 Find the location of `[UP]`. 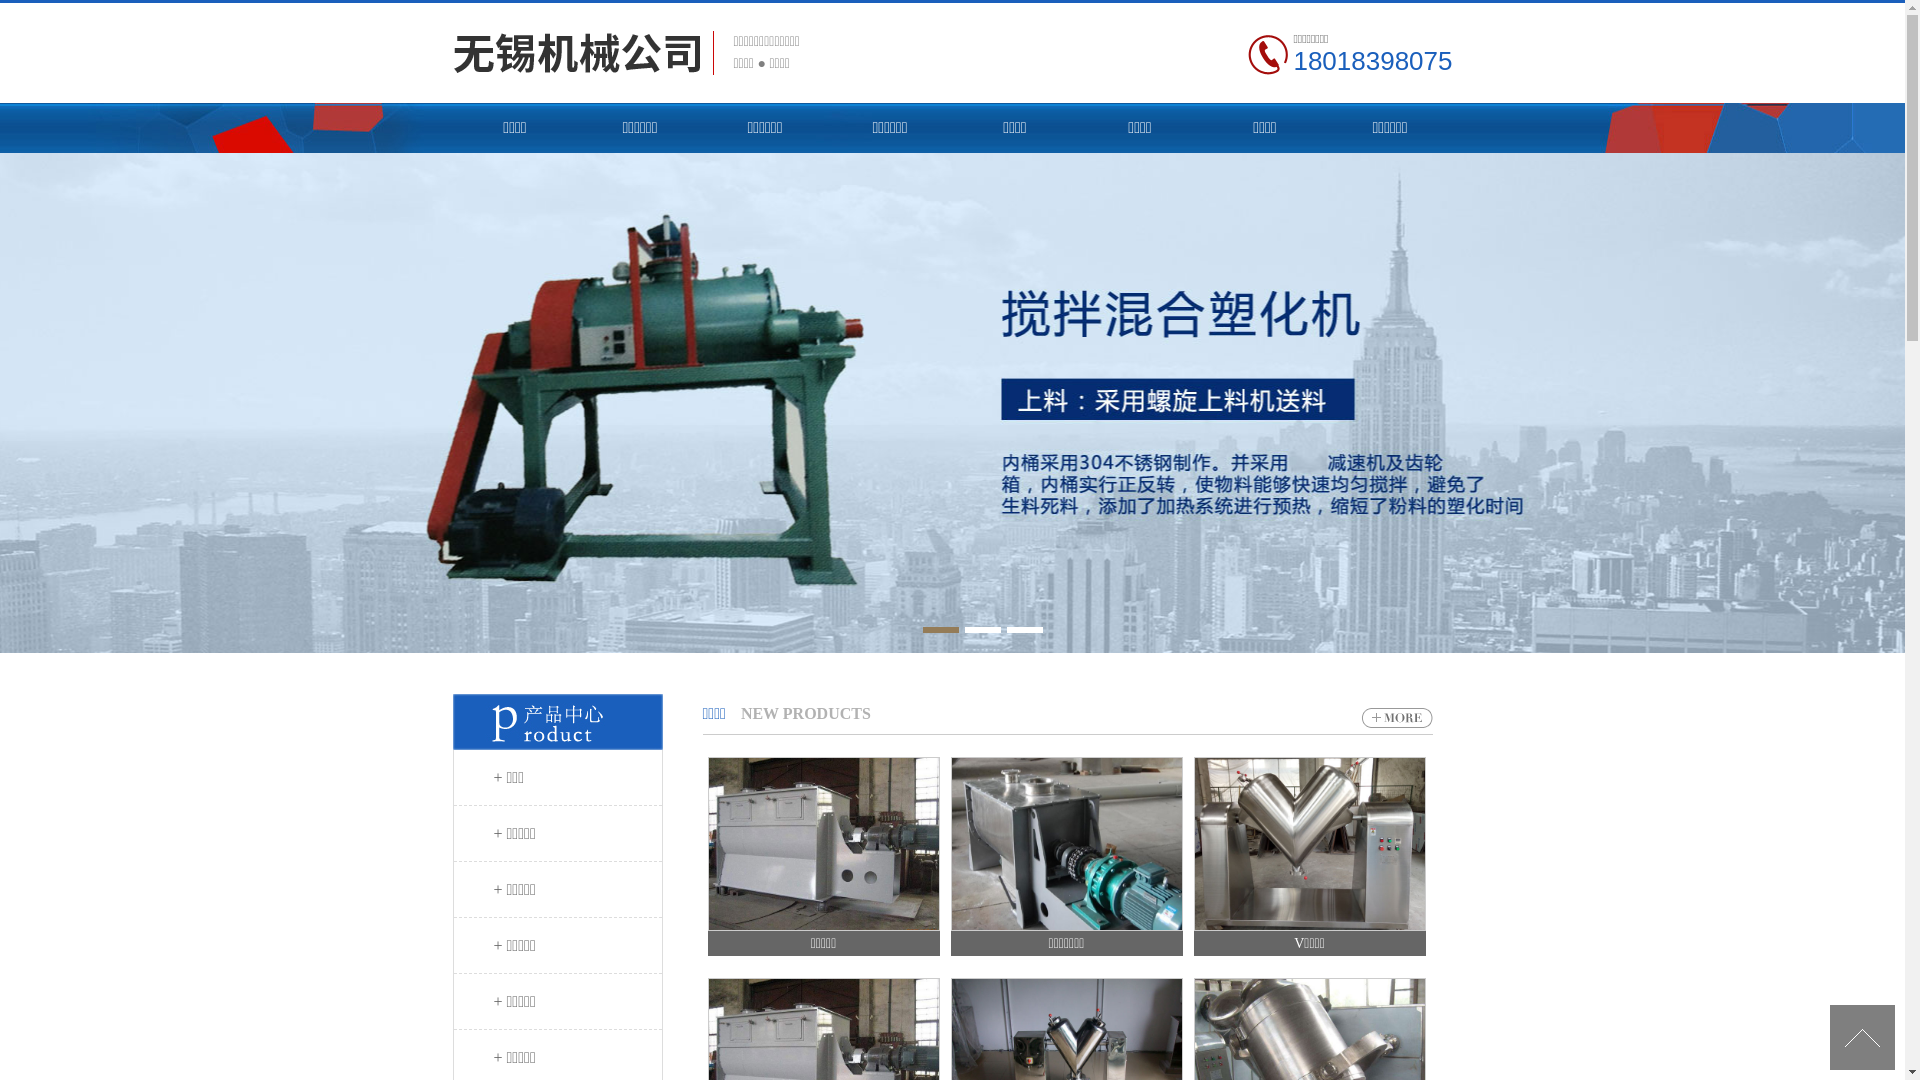

[UP] is located at coordinates (1862, 1038).